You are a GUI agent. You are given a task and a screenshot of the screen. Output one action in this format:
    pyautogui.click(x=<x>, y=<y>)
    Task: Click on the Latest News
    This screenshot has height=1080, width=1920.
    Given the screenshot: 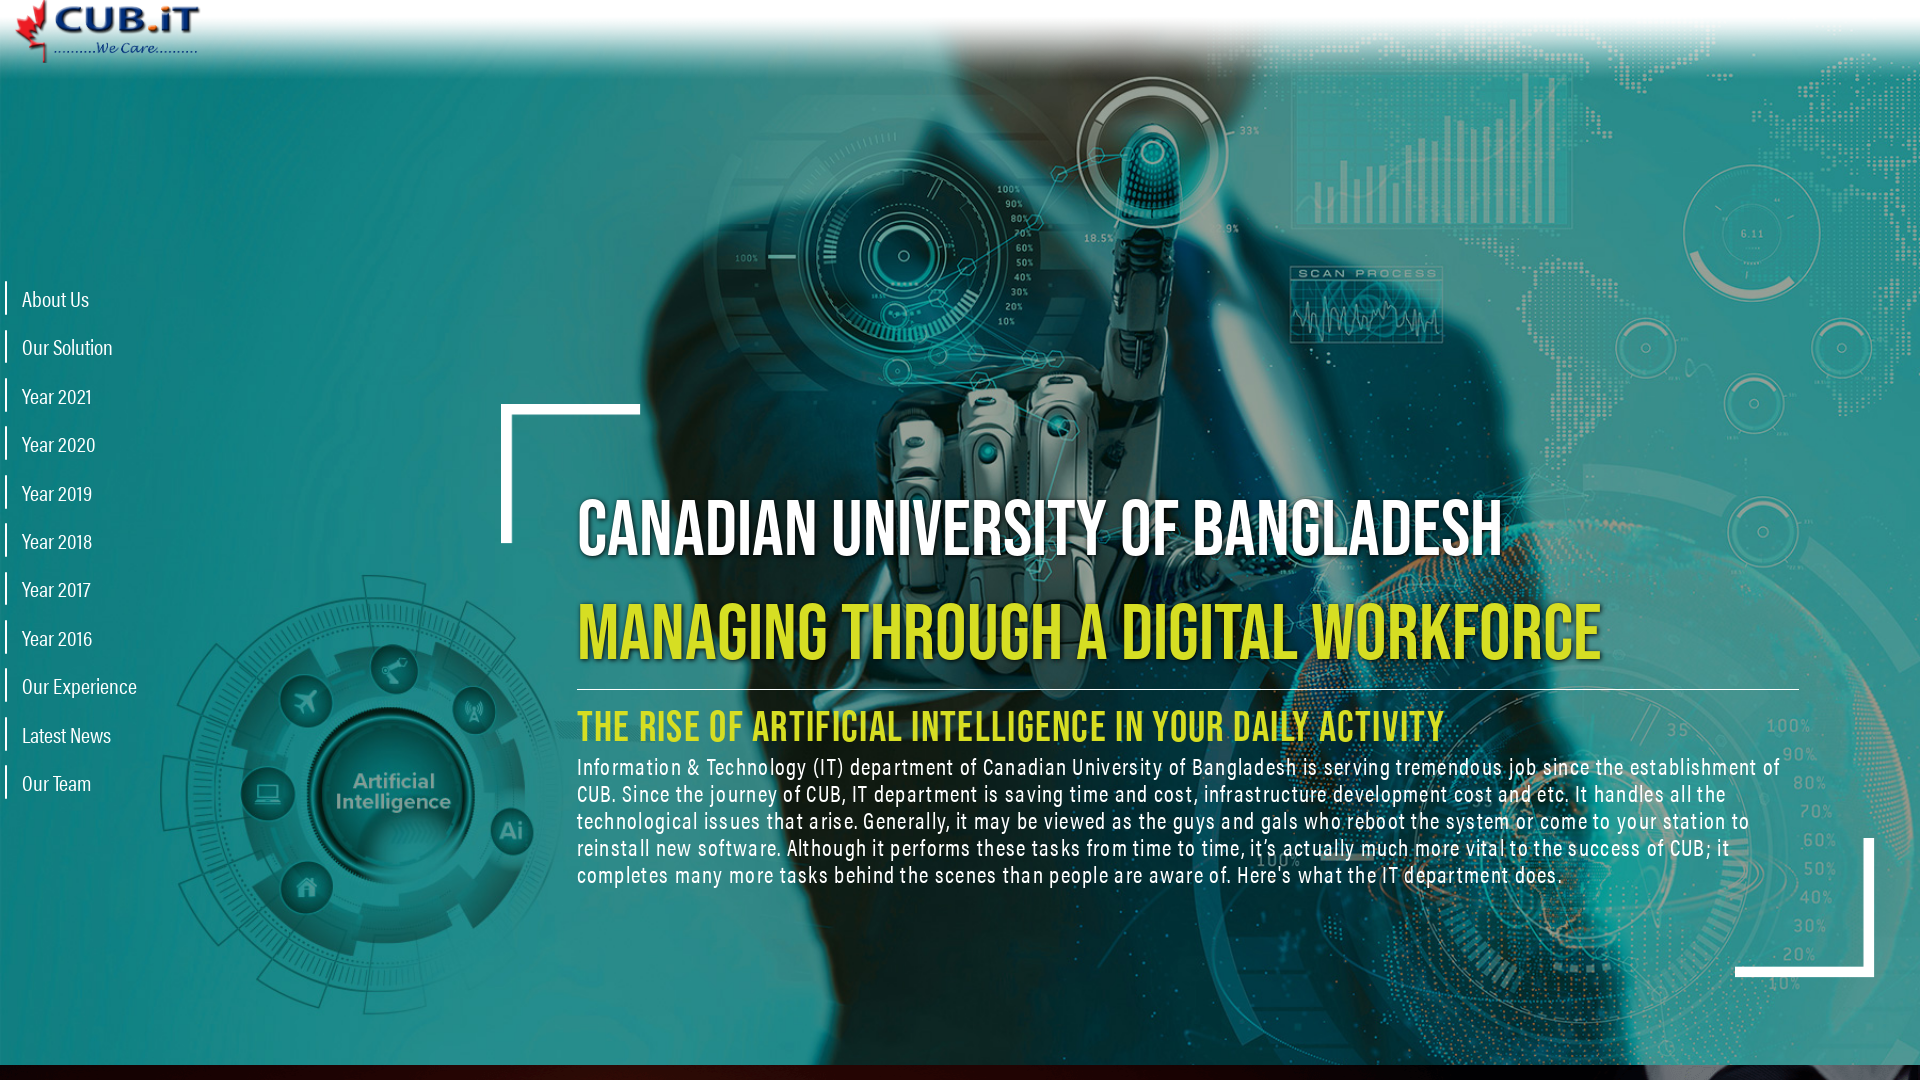 What is the action you would take?
    pyautogui.click(x=76, y=733)
    